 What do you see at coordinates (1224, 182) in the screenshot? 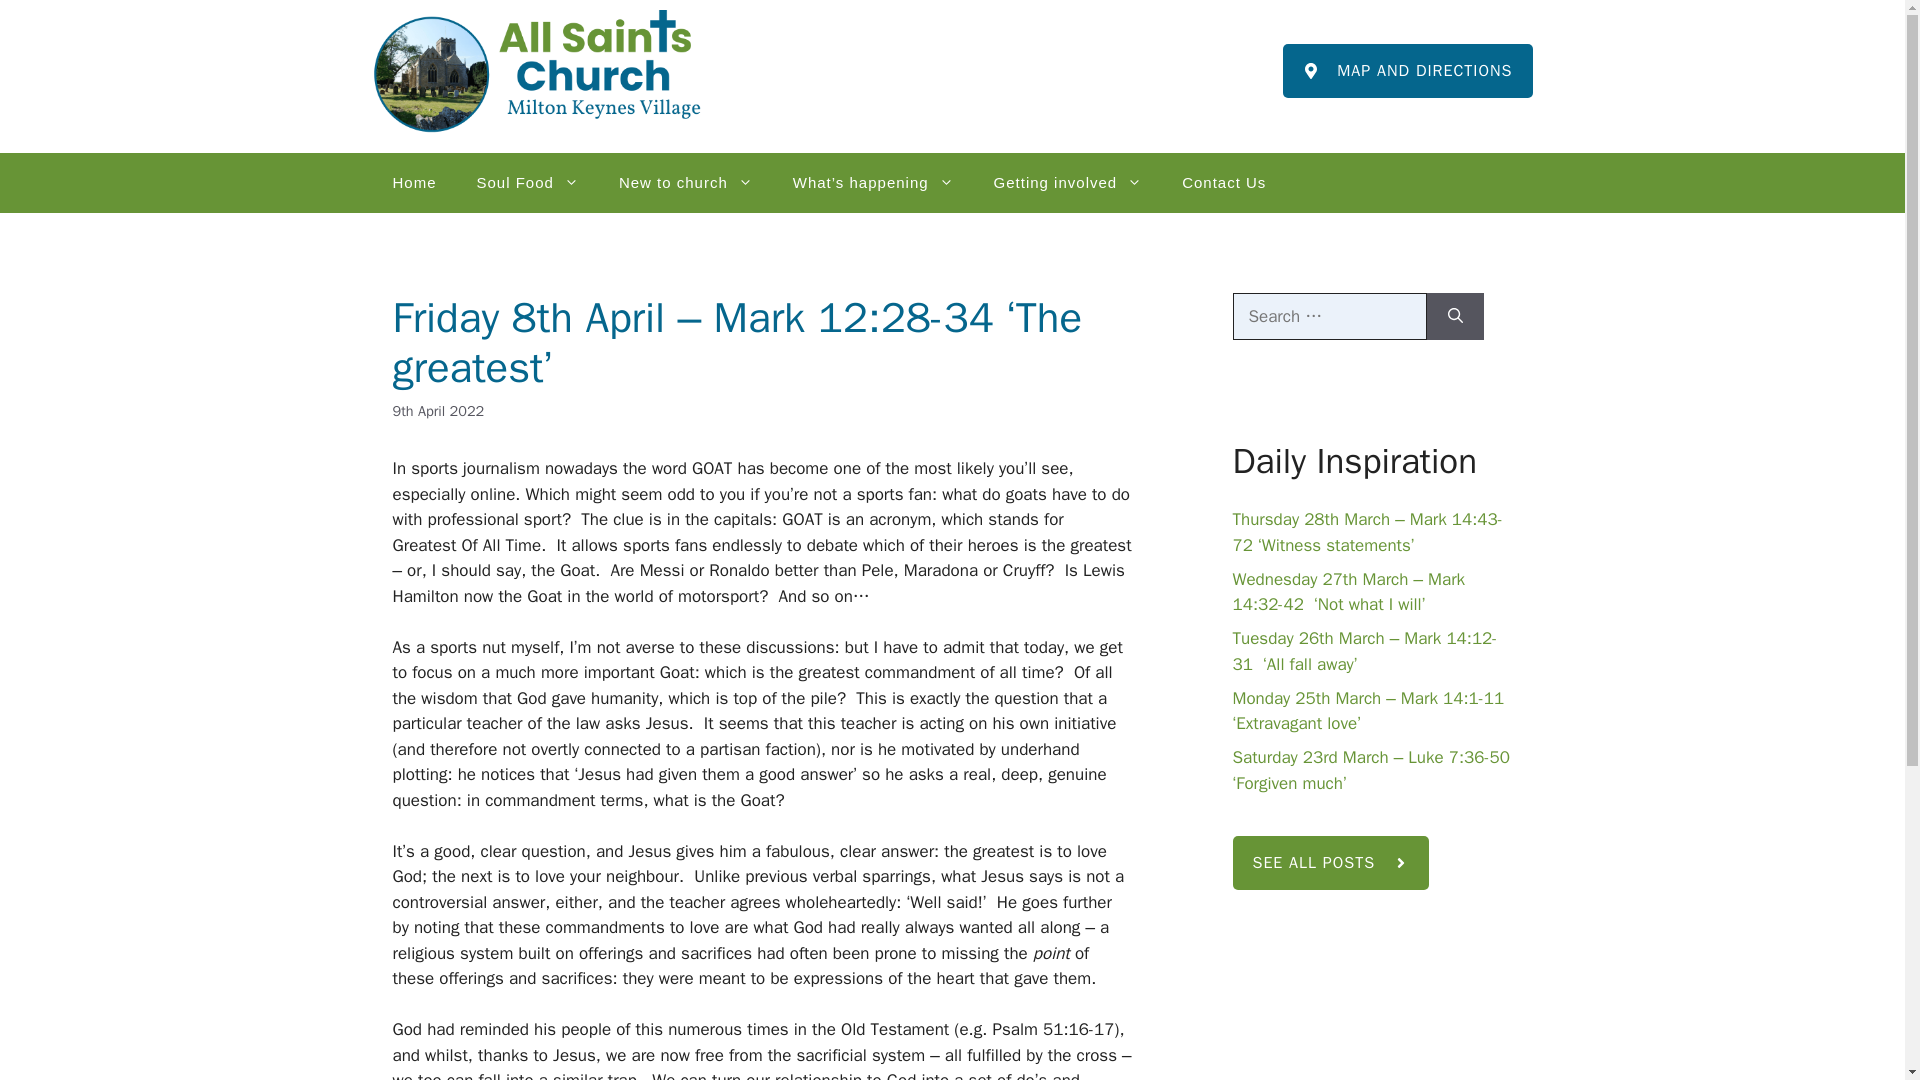
I see `Contact Us` at bounding box center [1224, 182].